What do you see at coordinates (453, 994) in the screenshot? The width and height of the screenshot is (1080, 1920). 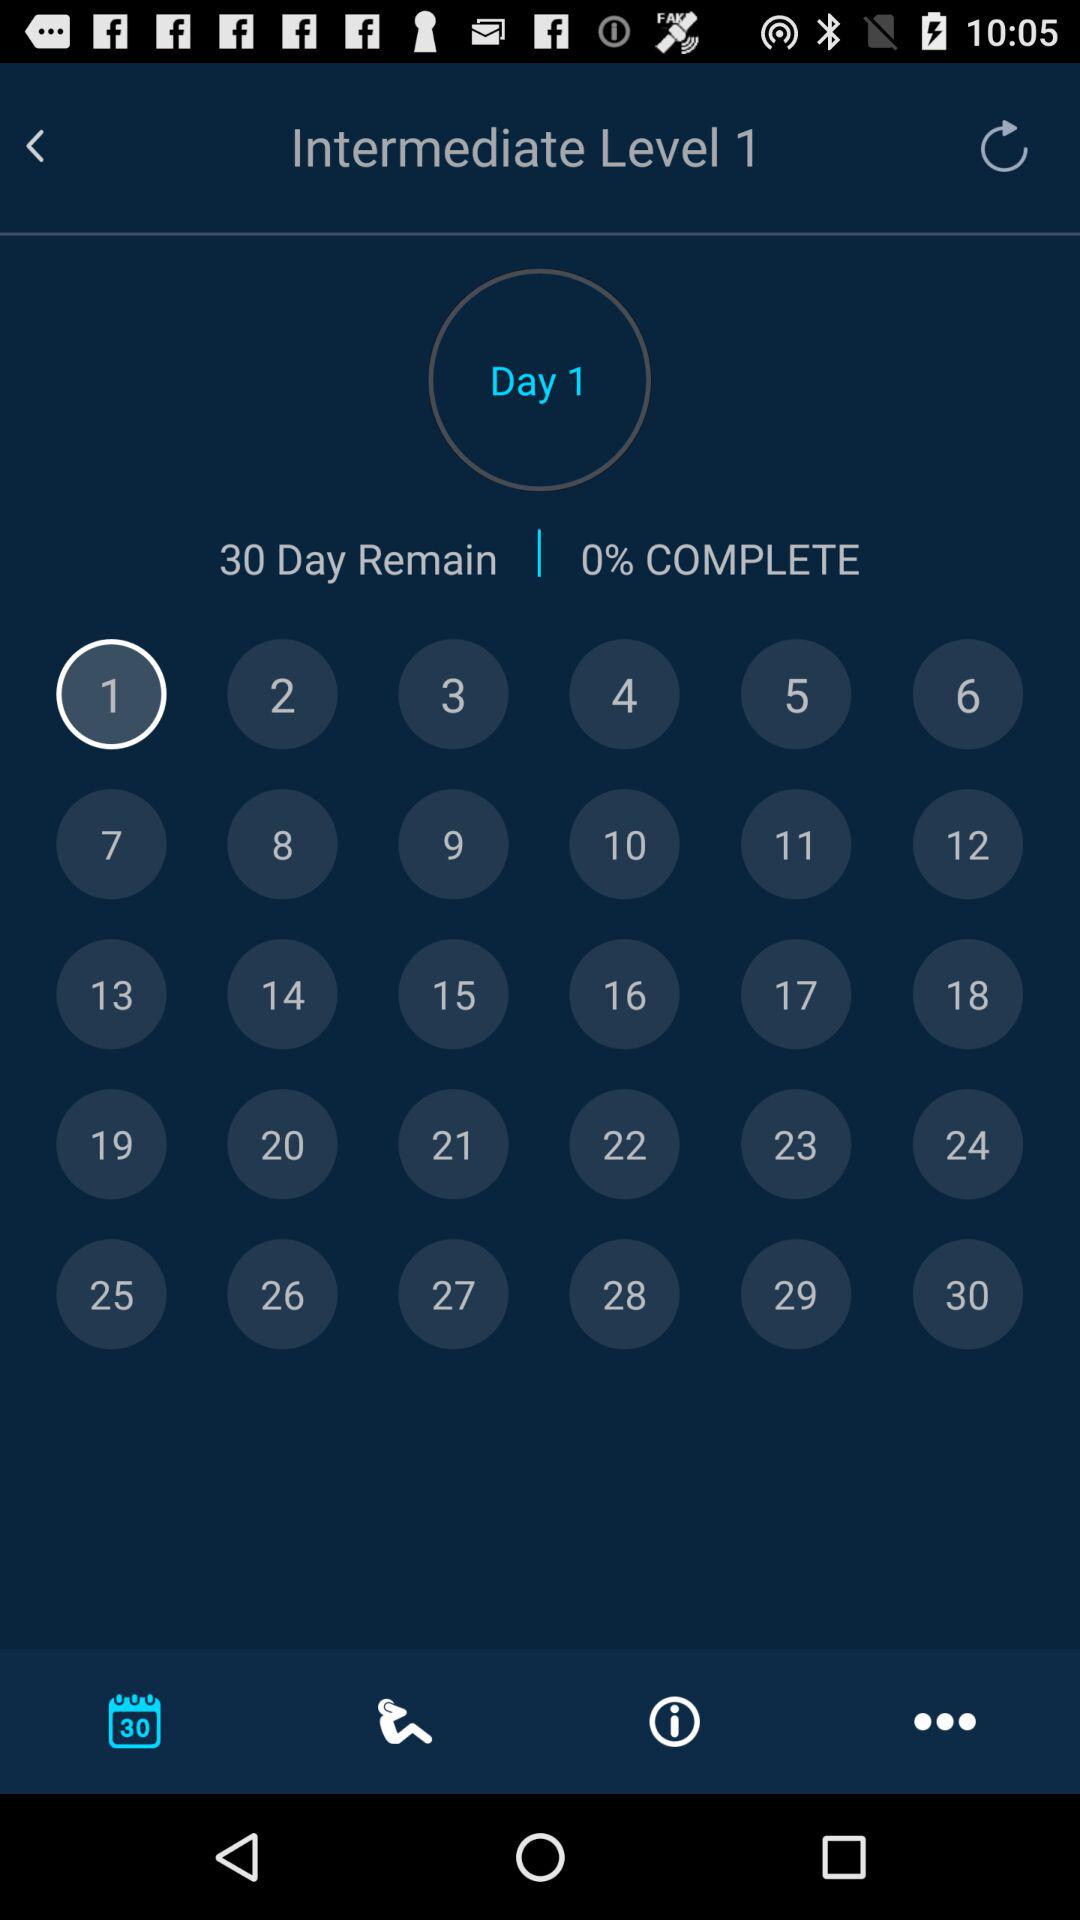 I see `select number 15` at bounding box center [453, 994].